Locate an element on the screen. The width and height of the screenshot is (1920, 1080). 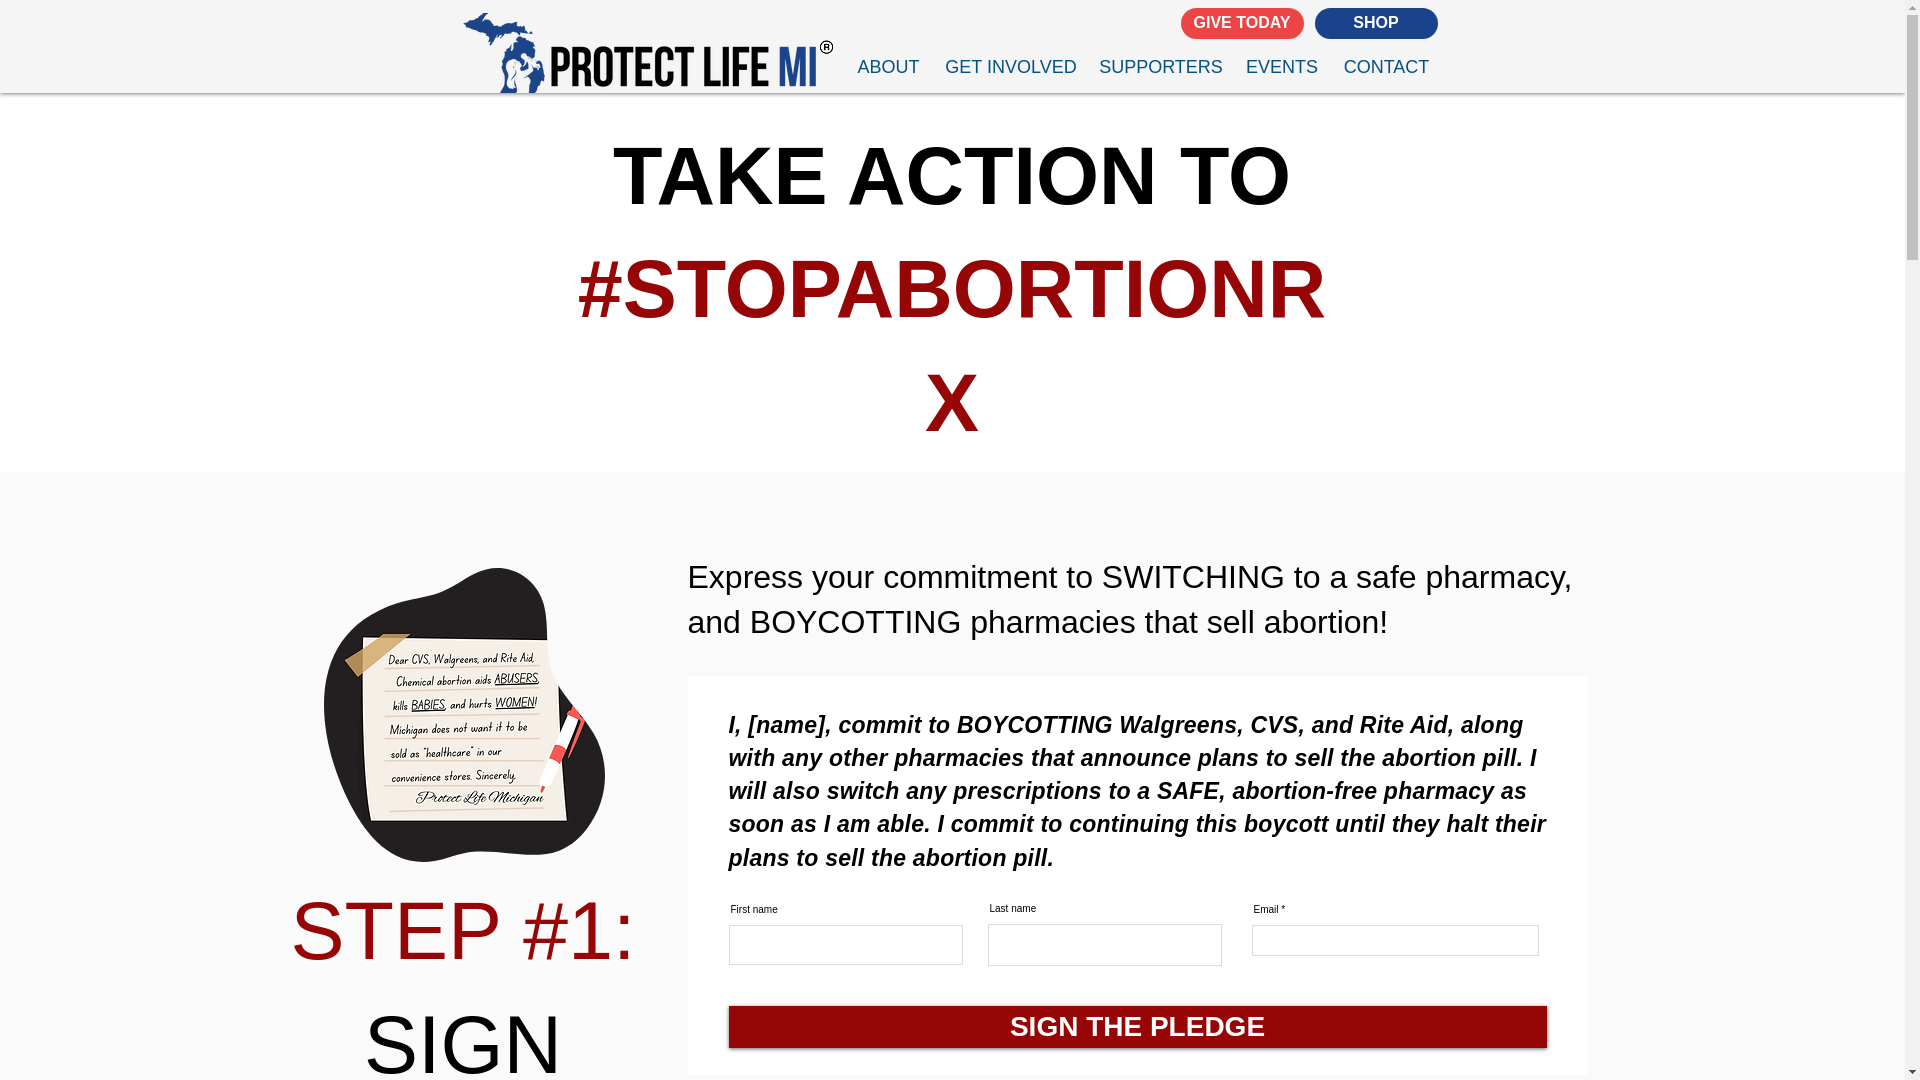
SUPPORTERS is located at coordinates (1160, 66).